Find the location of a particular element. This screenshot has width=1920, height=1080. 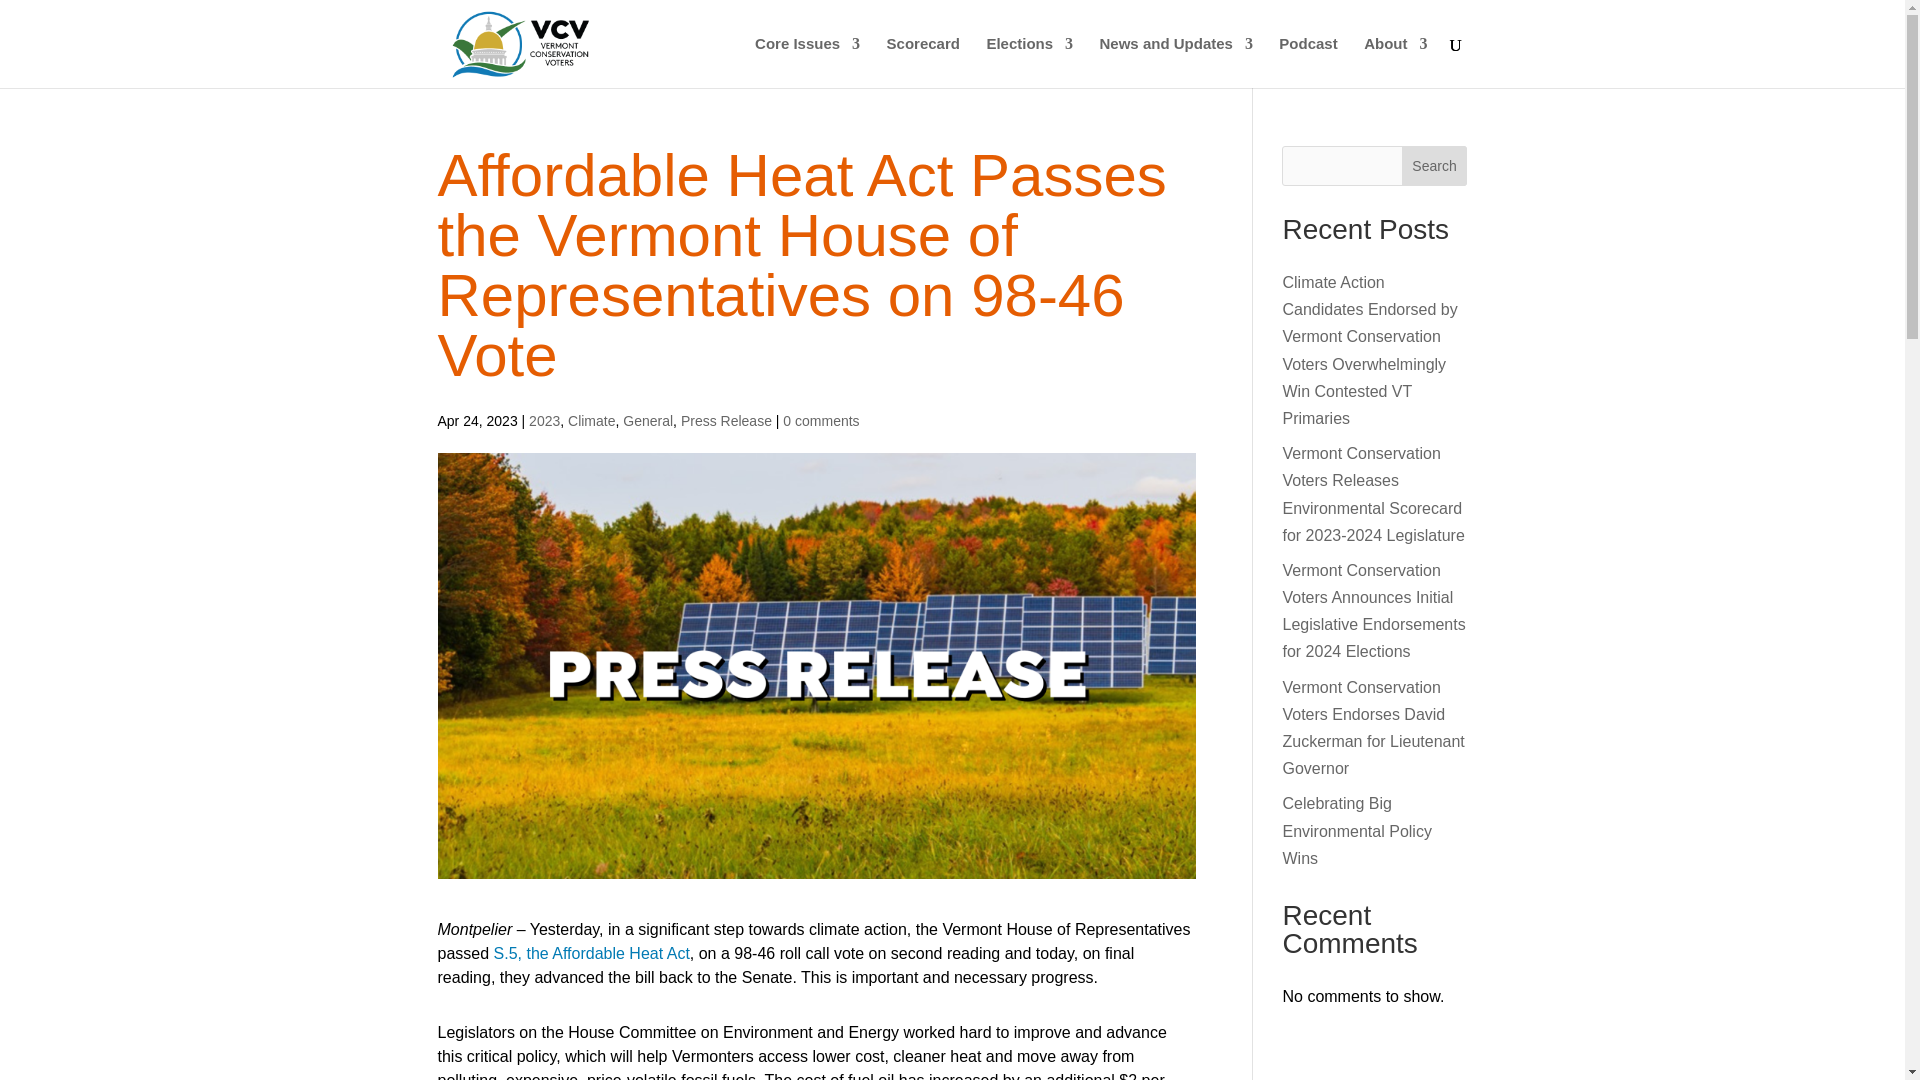

News and Updates is located at coordinates (1176, 62).